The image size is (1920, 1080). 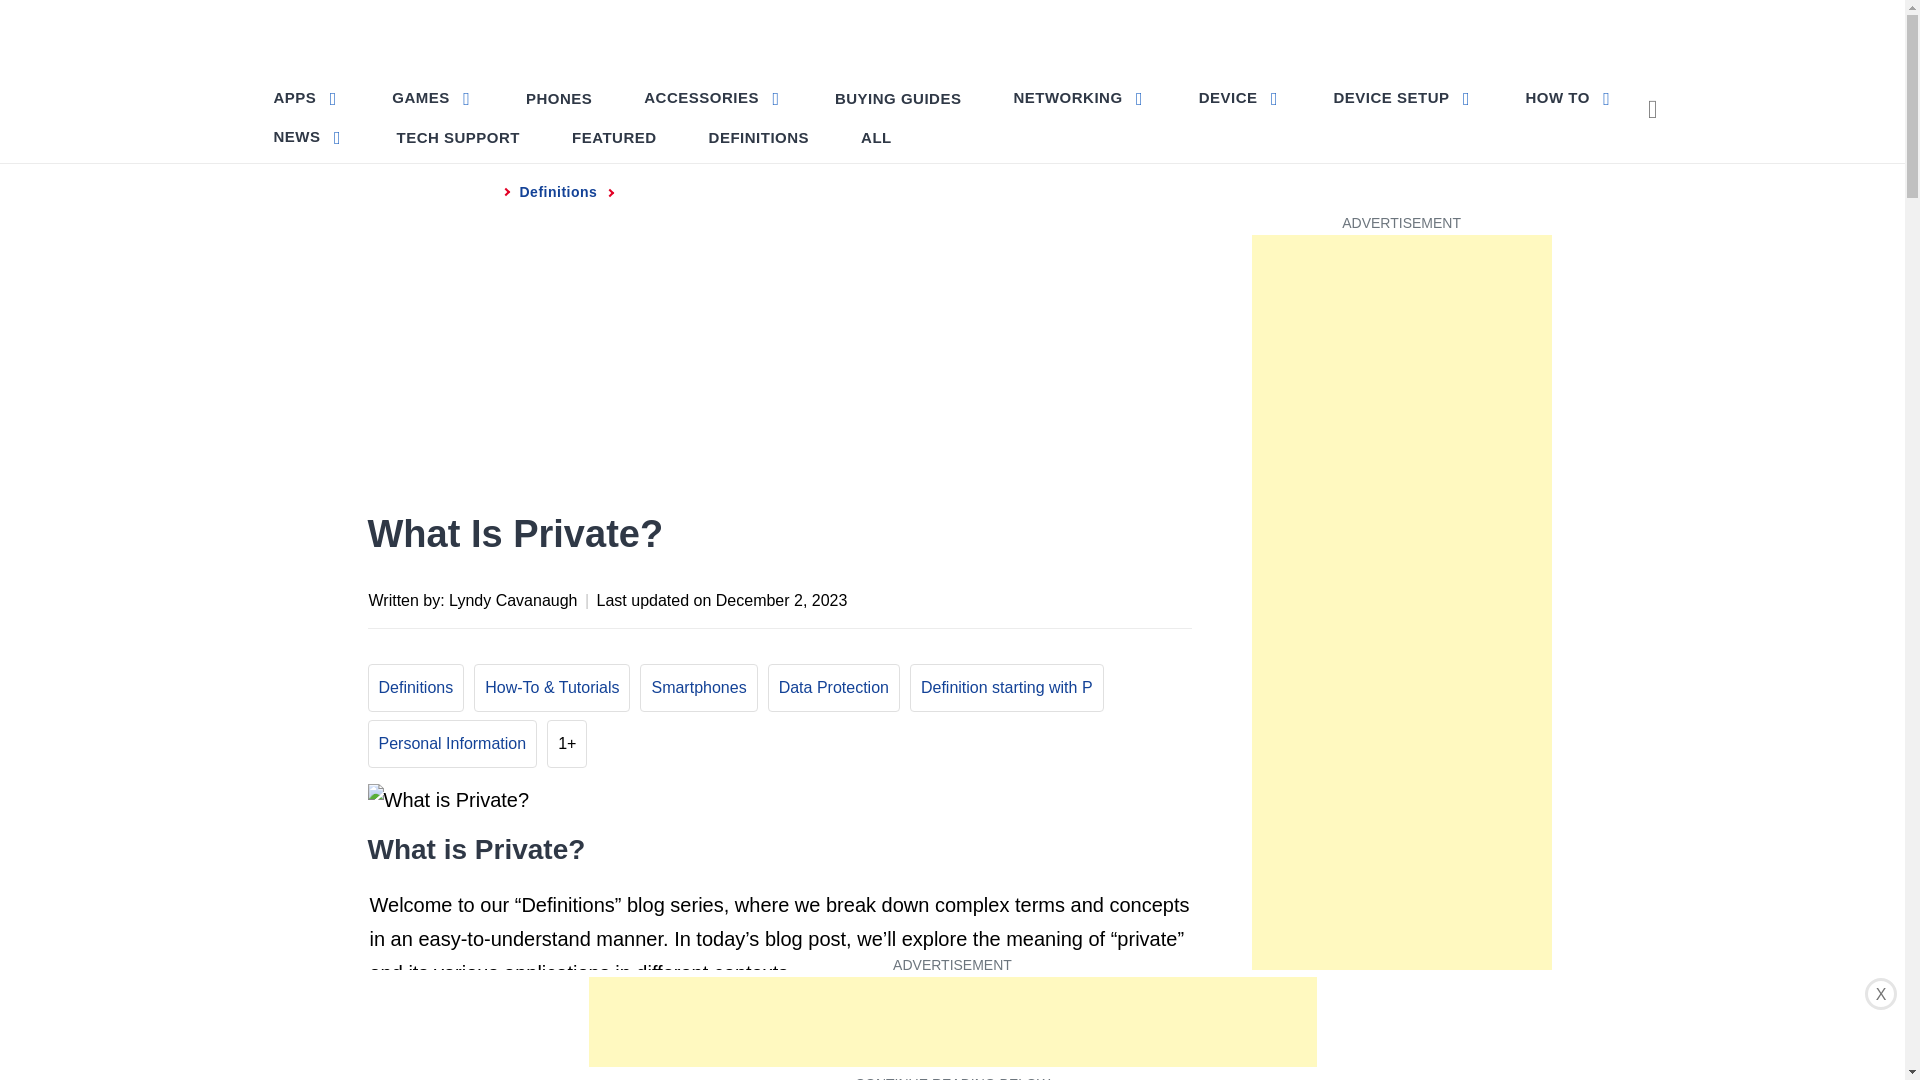 What do you see at coordinates (976, 598) in the screenshot?
I see `Share on facebook` at bounding box center [976, 598].